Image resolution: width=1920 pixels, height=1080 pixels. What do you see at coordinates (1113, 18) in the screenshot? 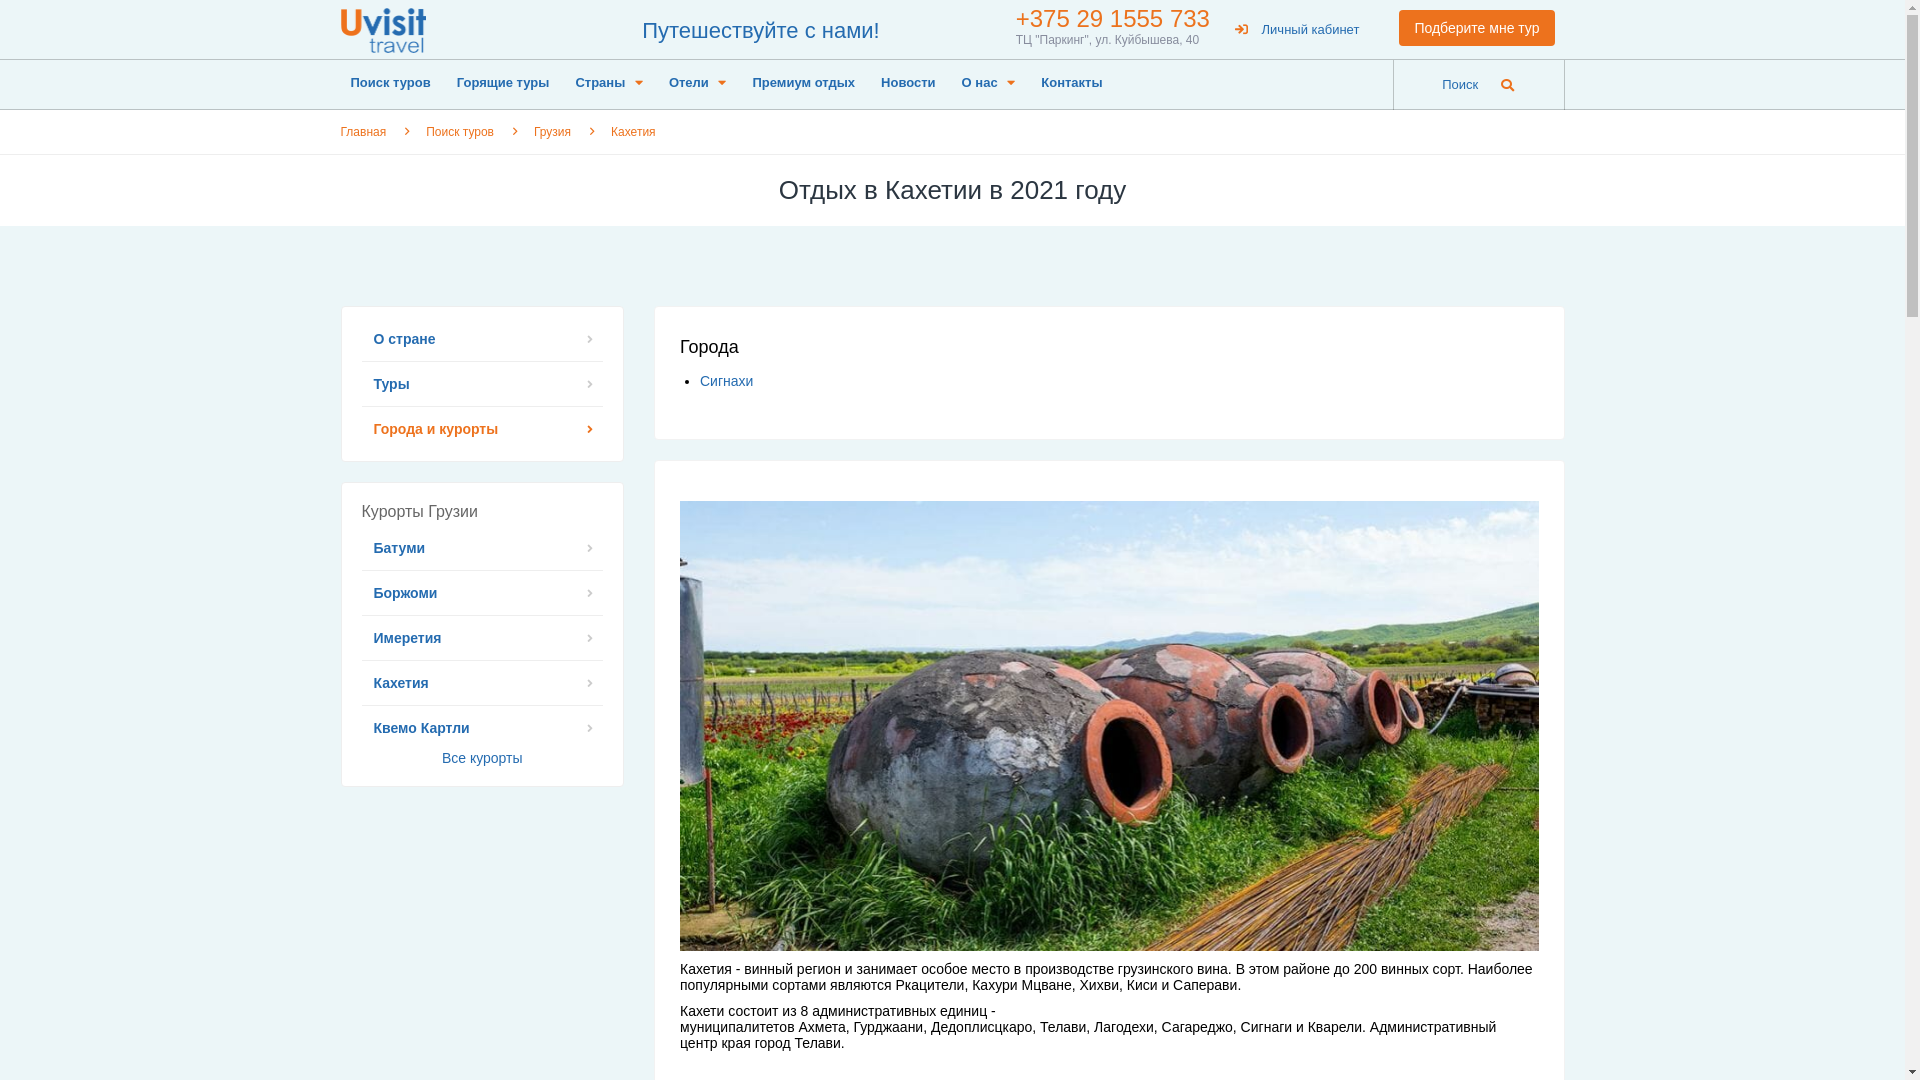
I see `+375 29 1555 733` at bounding box center [1113, 18].